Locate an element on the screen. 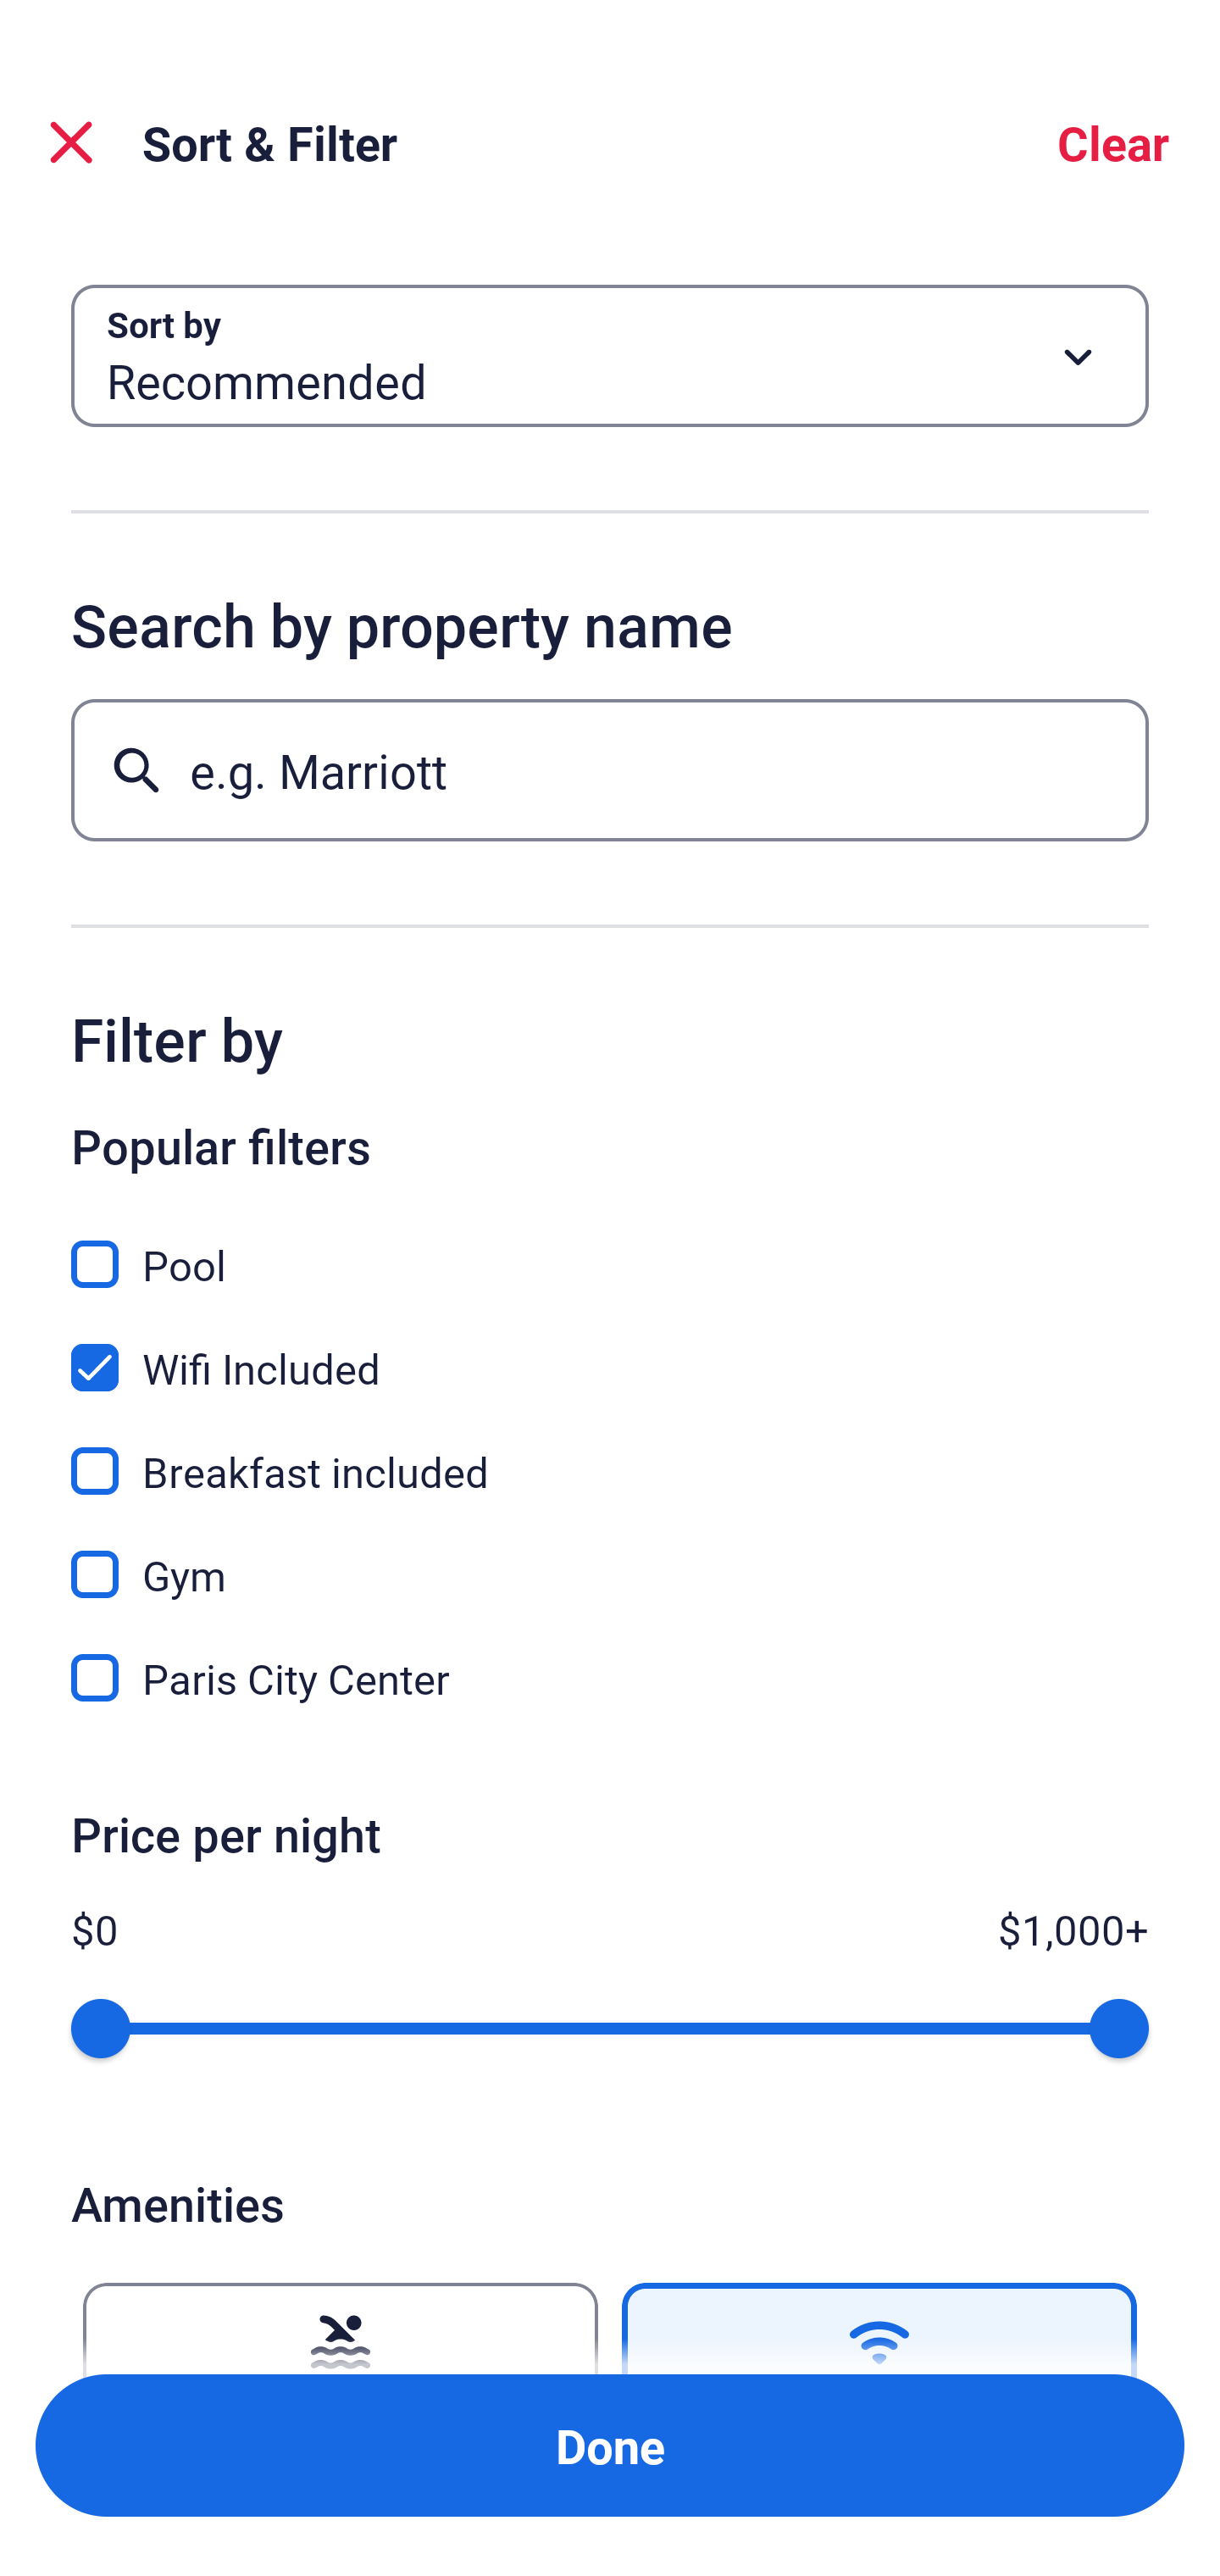  Clear is located at coordinates (1113, 142).